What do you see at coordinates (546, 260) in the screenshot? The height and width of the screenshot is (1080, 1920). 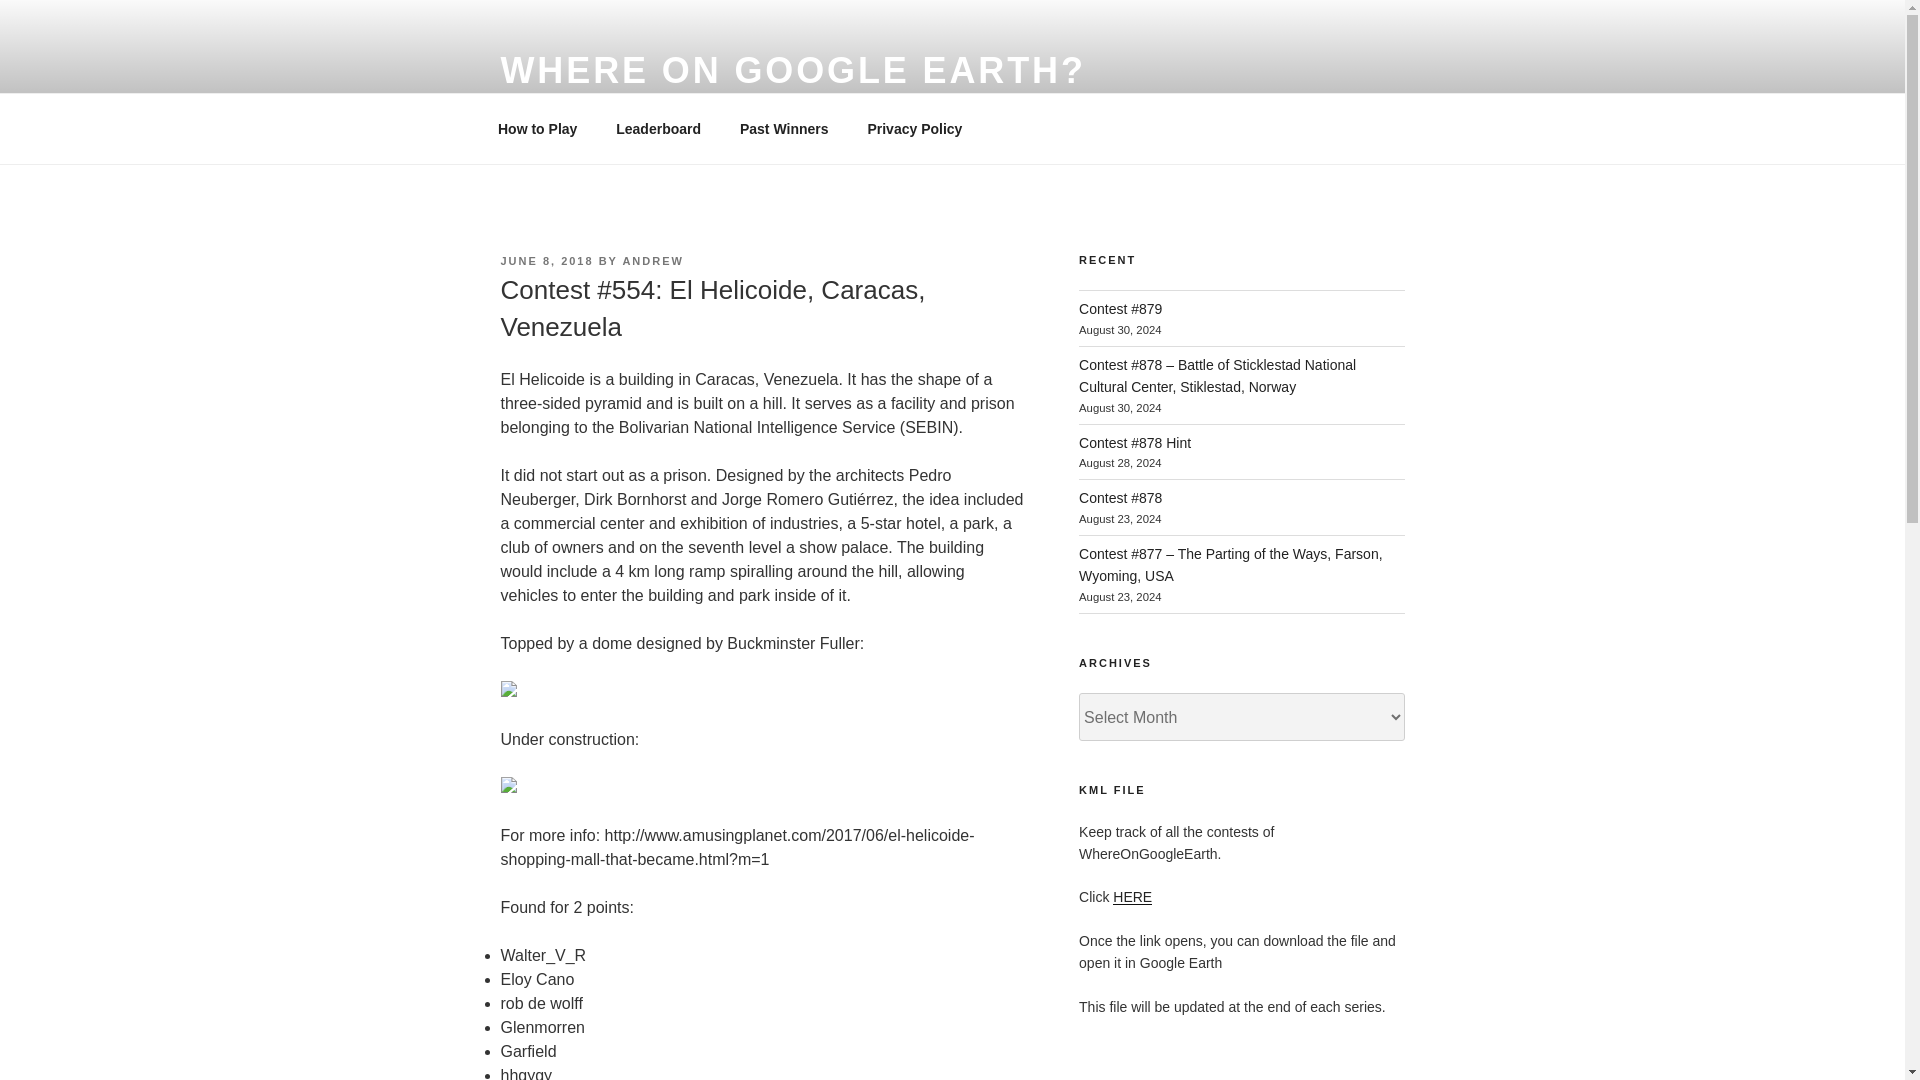 I see `JUNE 8, 2018` at bounding box center [546, 260].